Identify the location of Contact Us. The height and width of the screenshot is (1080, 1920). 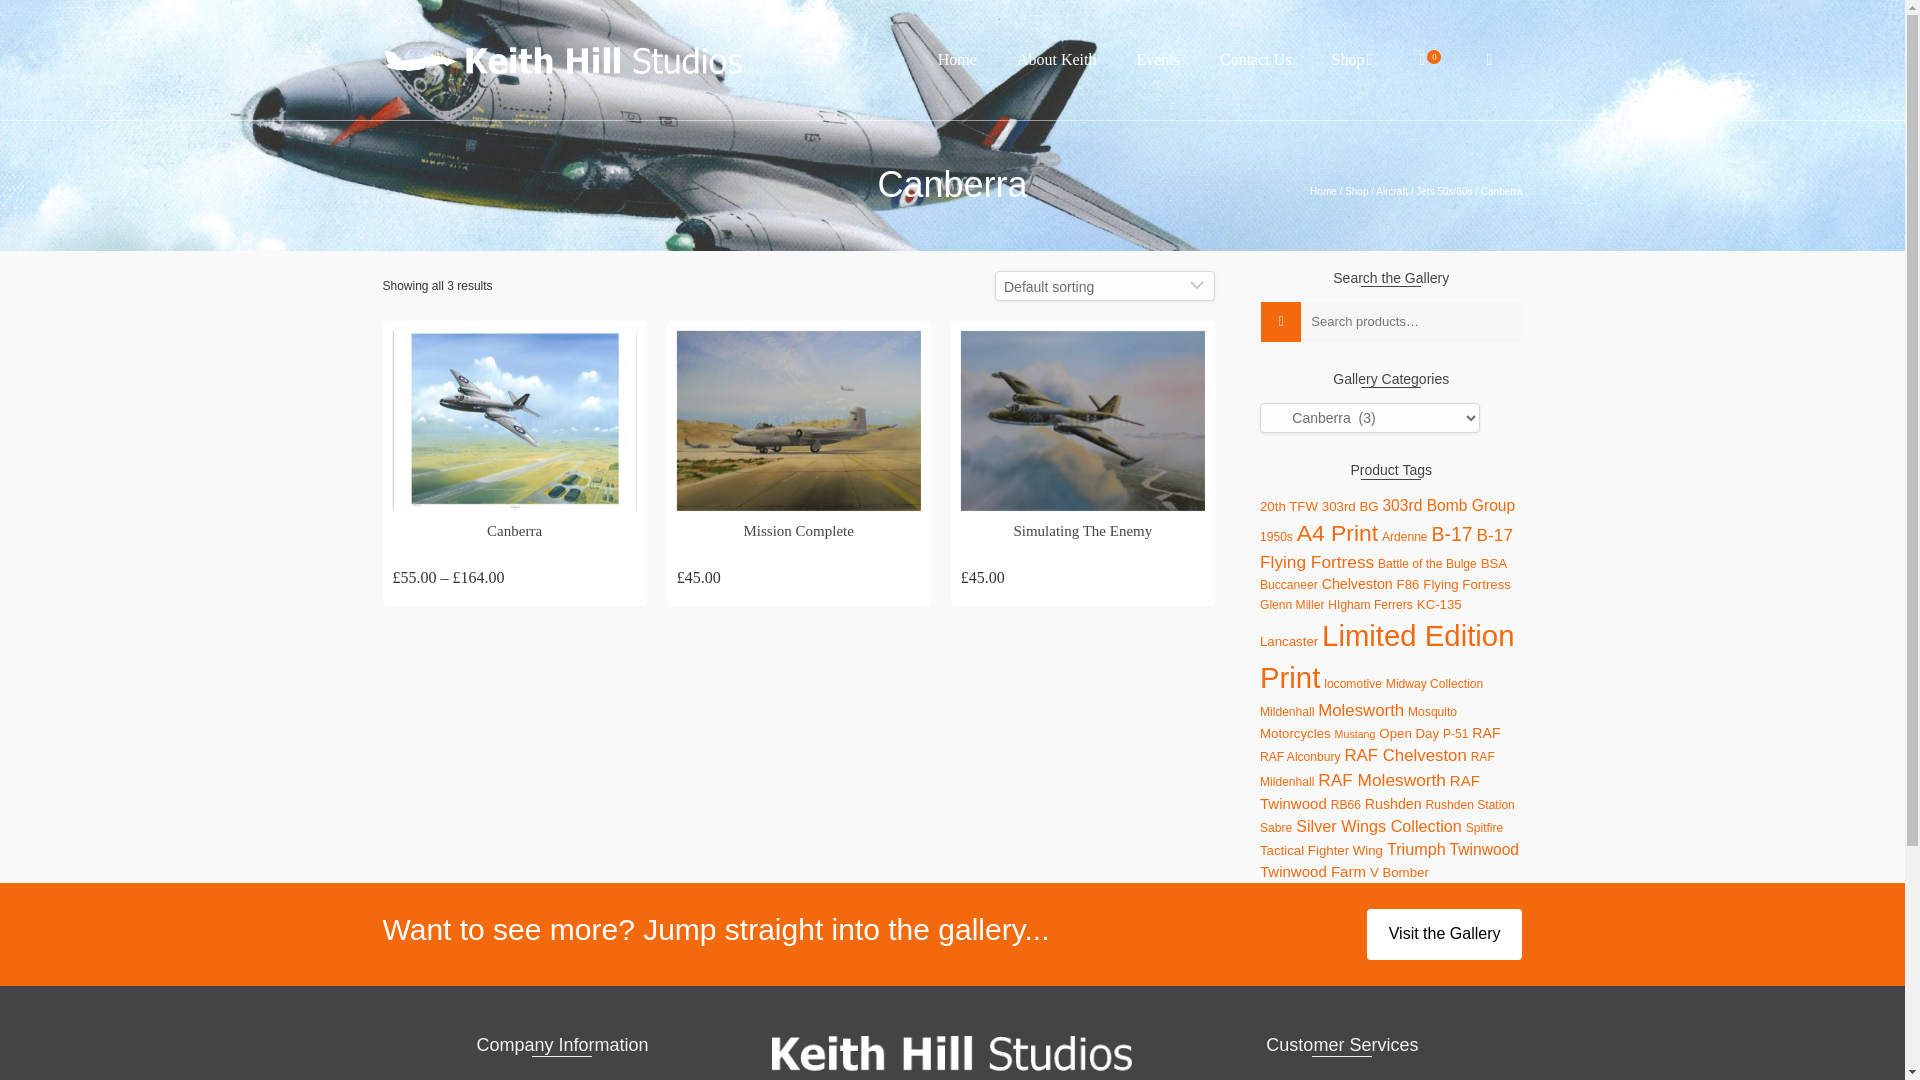
(1256, 60).